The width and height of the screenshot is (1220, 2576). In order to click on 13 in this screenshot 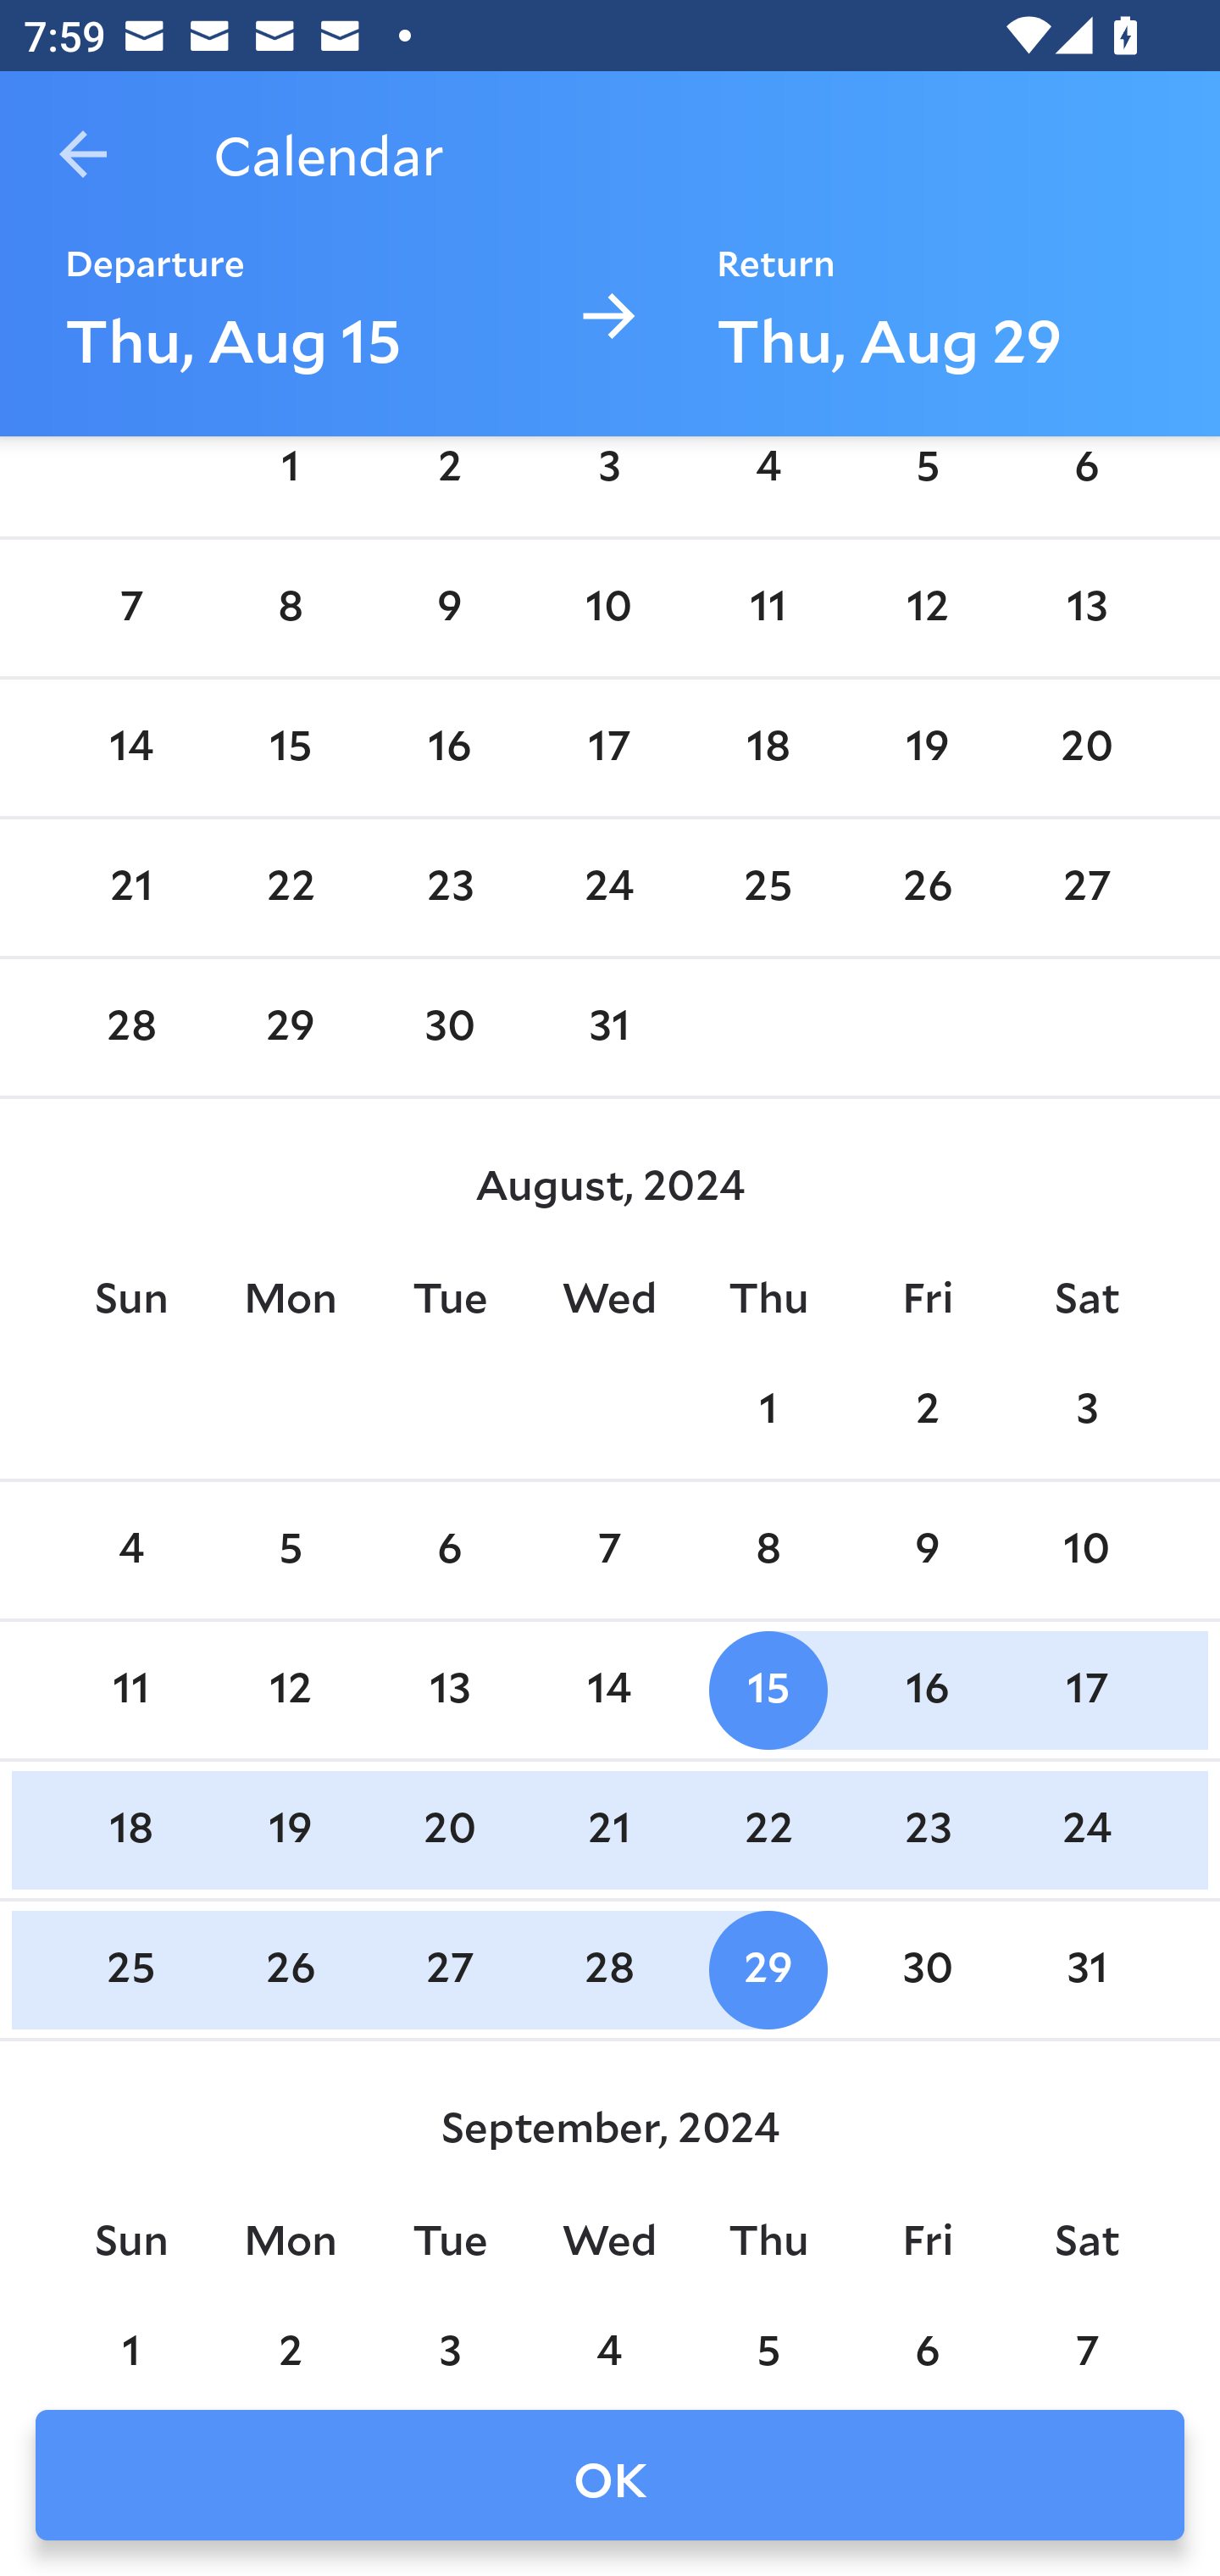, I will do `click(1086, 608)`.